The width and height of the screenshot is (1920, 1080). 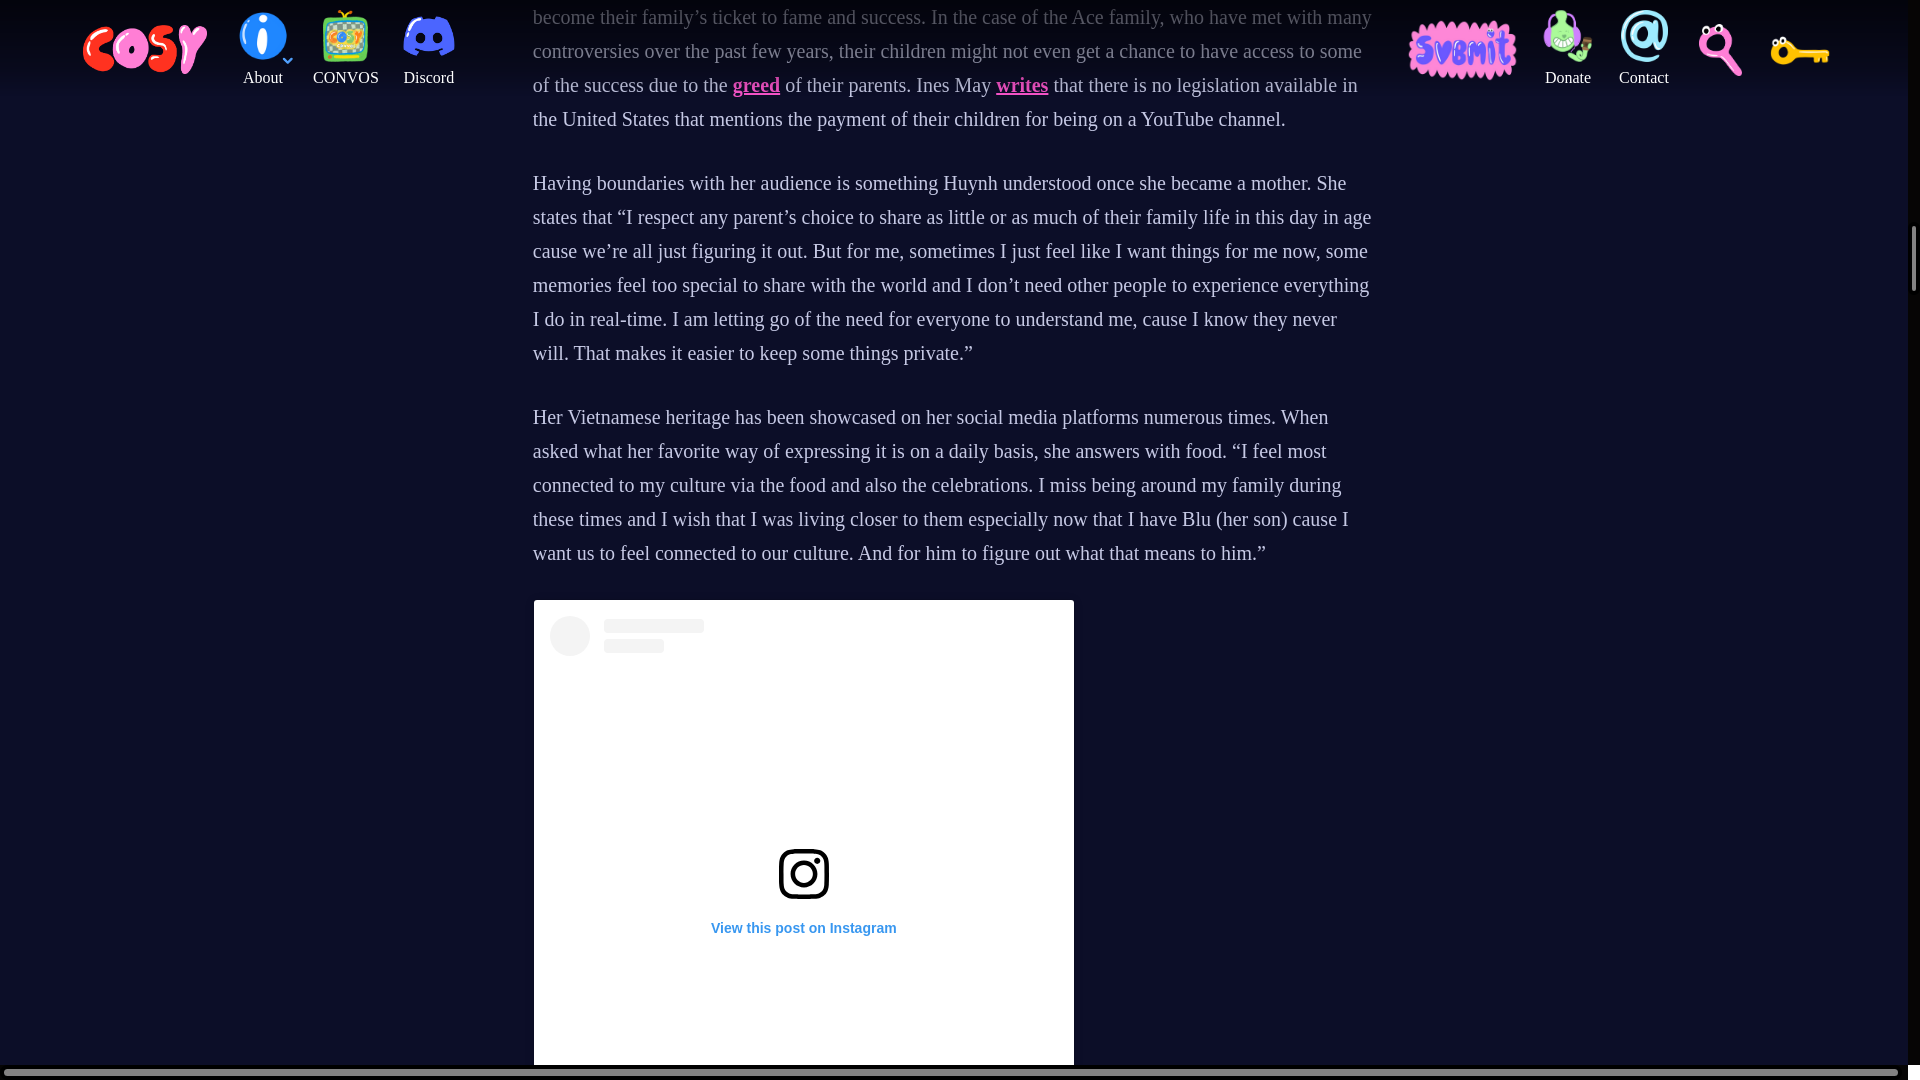 What do you see at coordinates (1022, 85) in the screenshot?
I see `writes` at bounding box center [1022, 85].